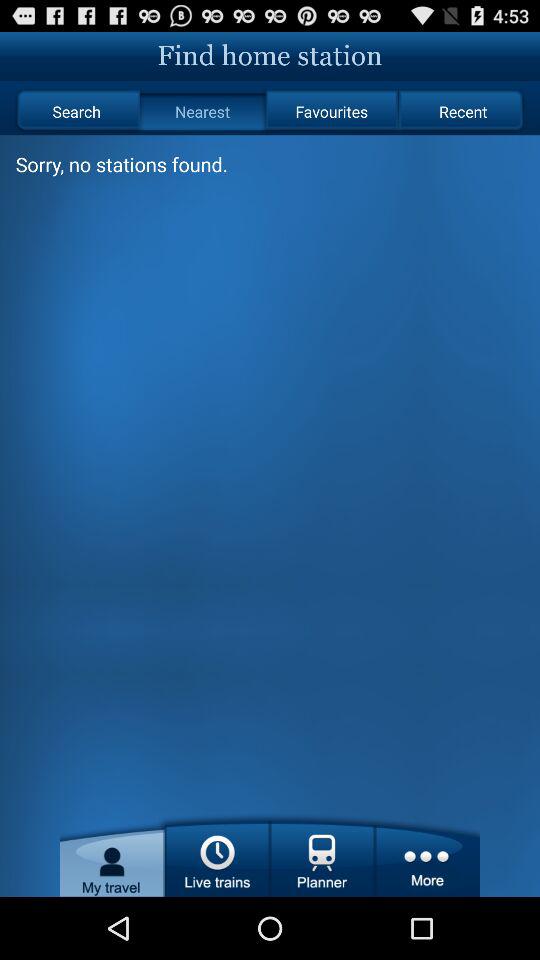  What do you see at coordinates (462, 112) in the screenshot?
I see `press the recent item` at bounding box center [462, 112].